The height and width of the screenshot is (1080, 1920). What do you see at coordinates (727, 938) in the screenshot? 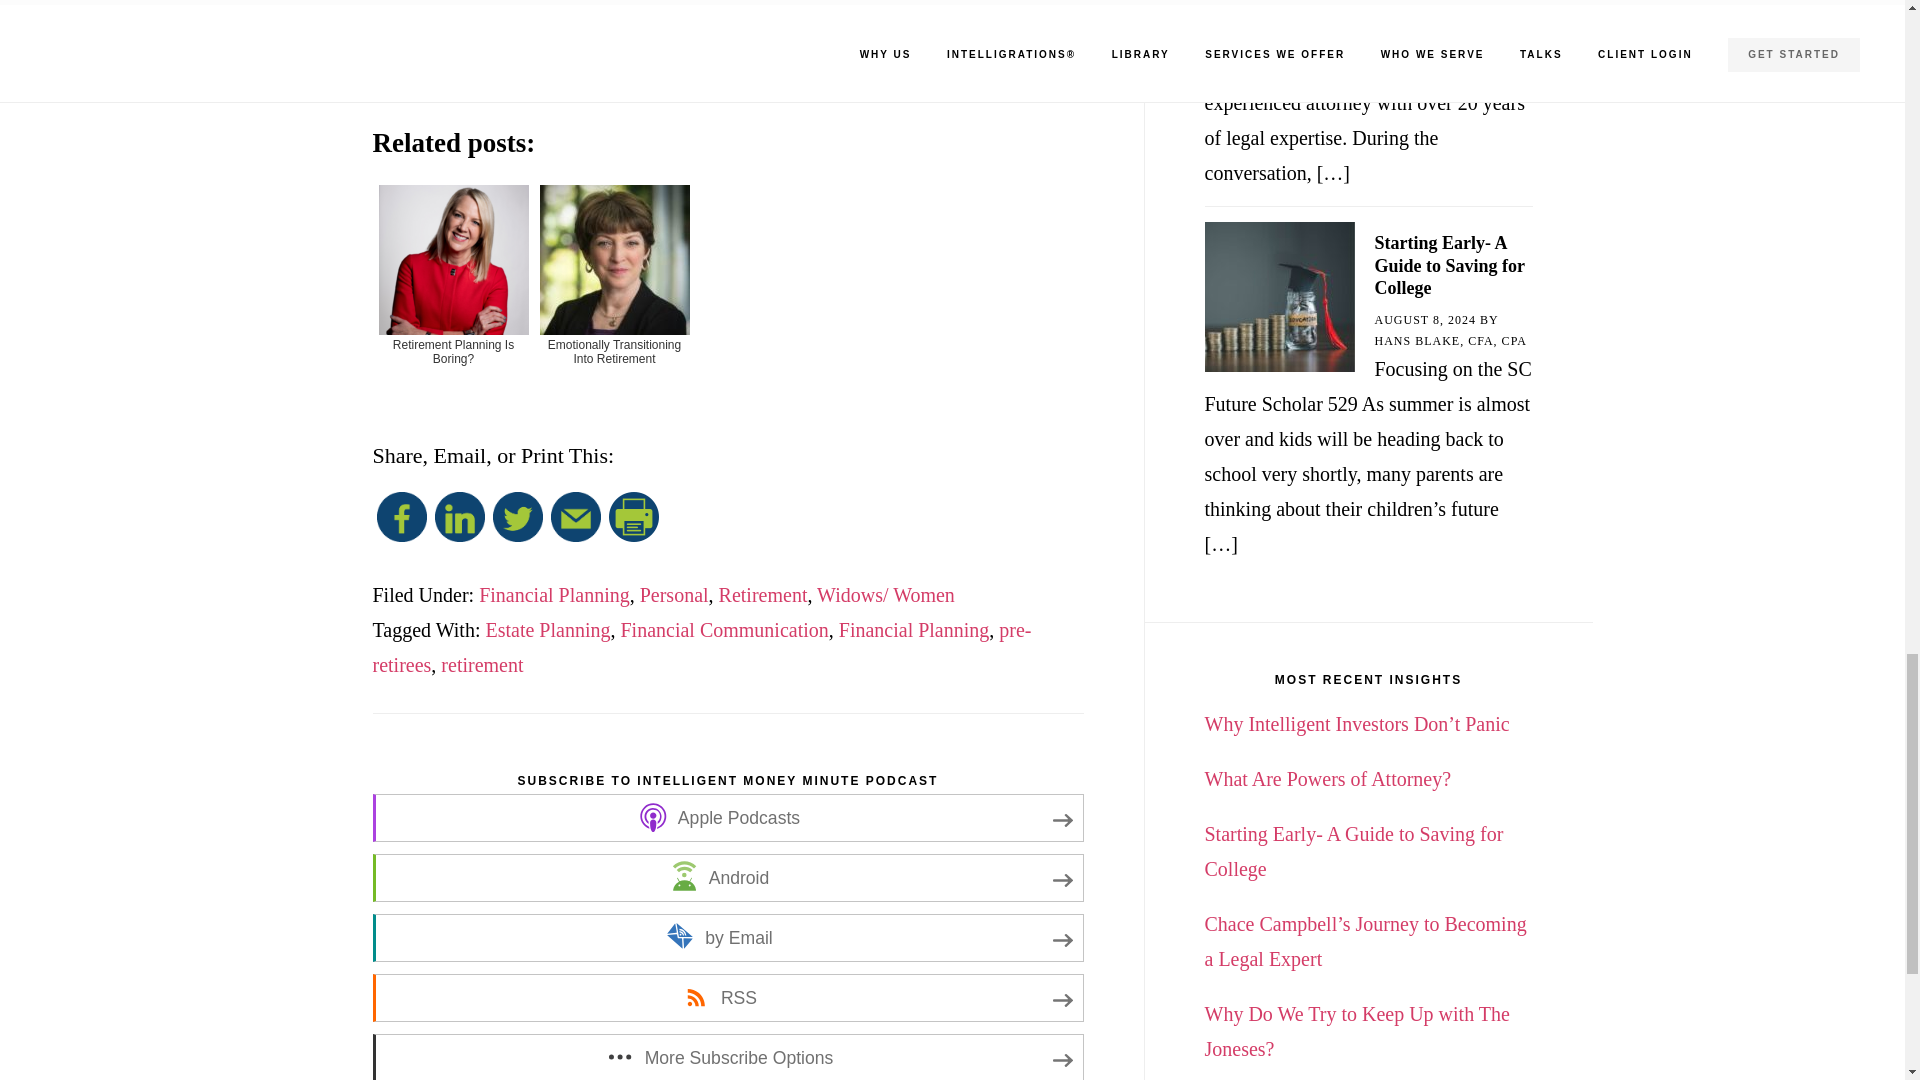
I see `Subscribe by Email` at bounding box center [727, 938].